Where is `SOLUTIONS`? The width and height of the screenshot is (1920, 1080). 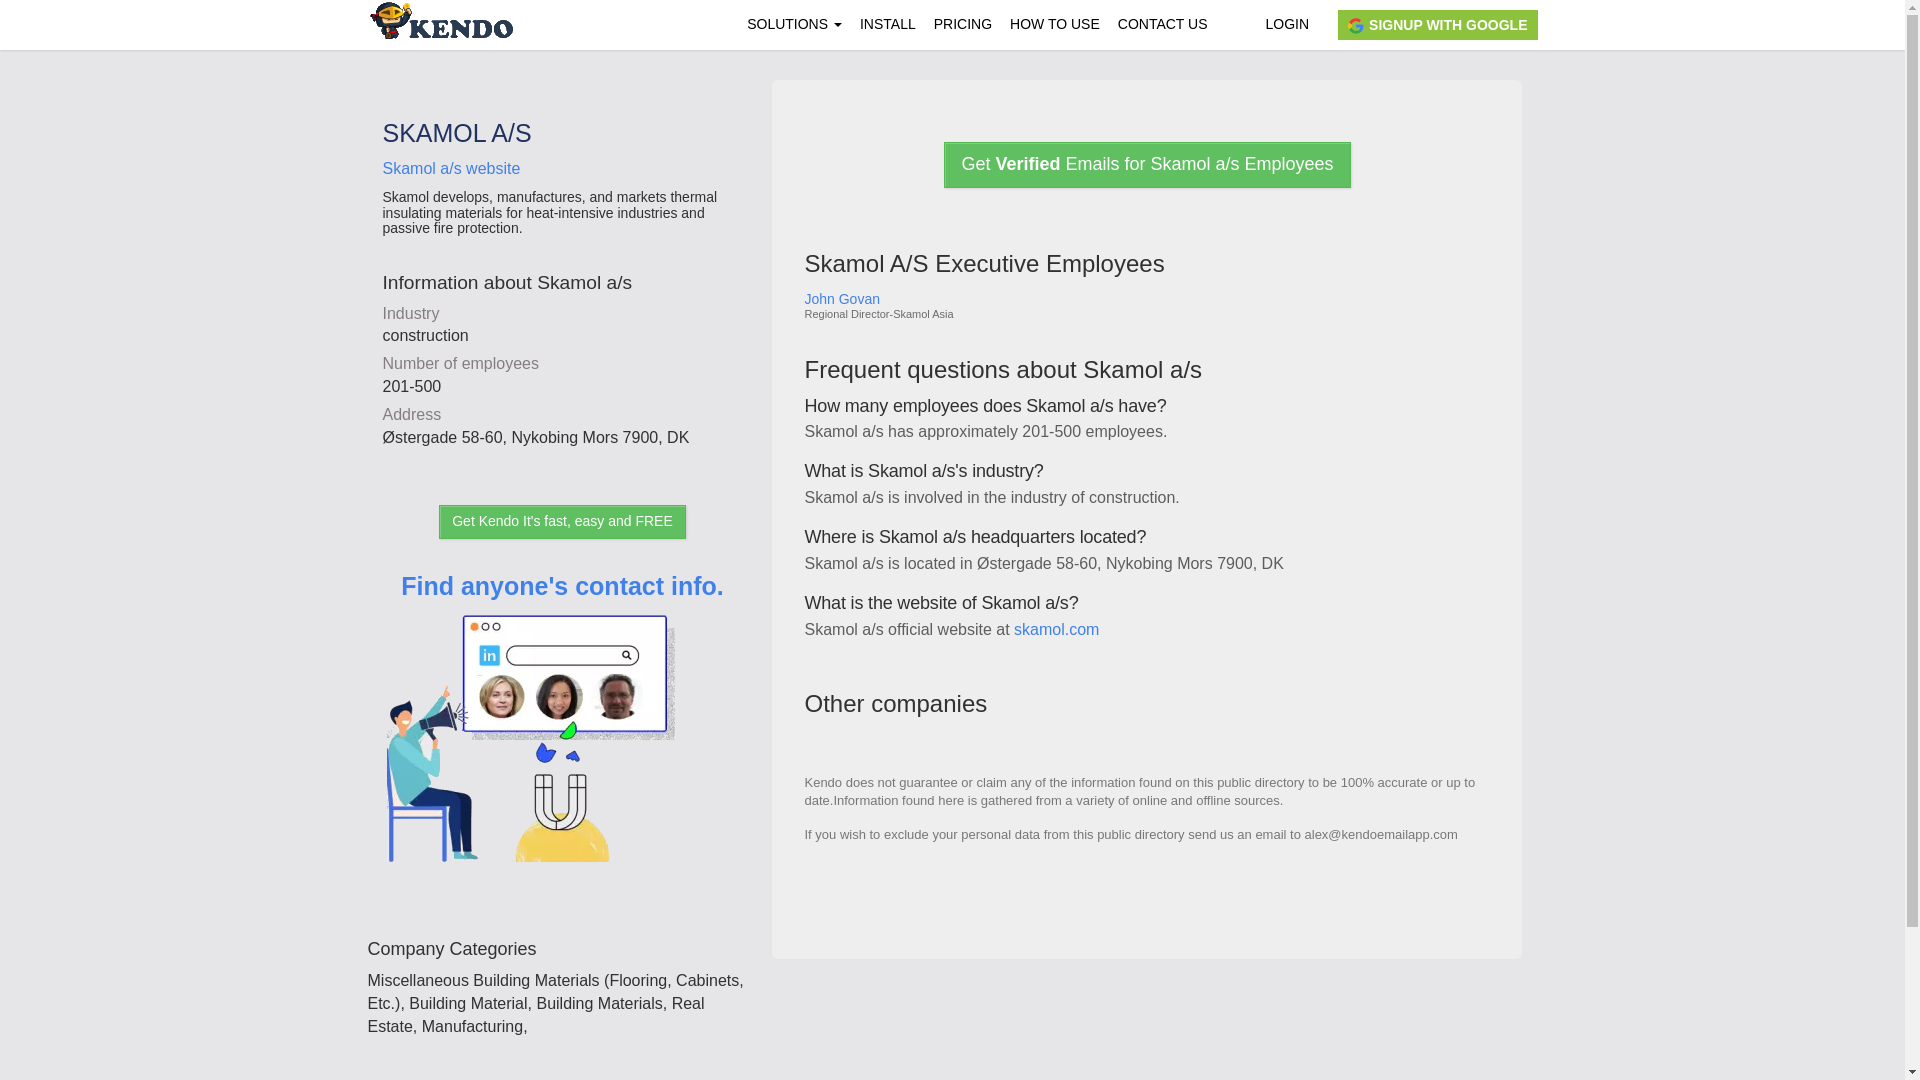
SOLUTIONS is located at coordinates (794, 24).